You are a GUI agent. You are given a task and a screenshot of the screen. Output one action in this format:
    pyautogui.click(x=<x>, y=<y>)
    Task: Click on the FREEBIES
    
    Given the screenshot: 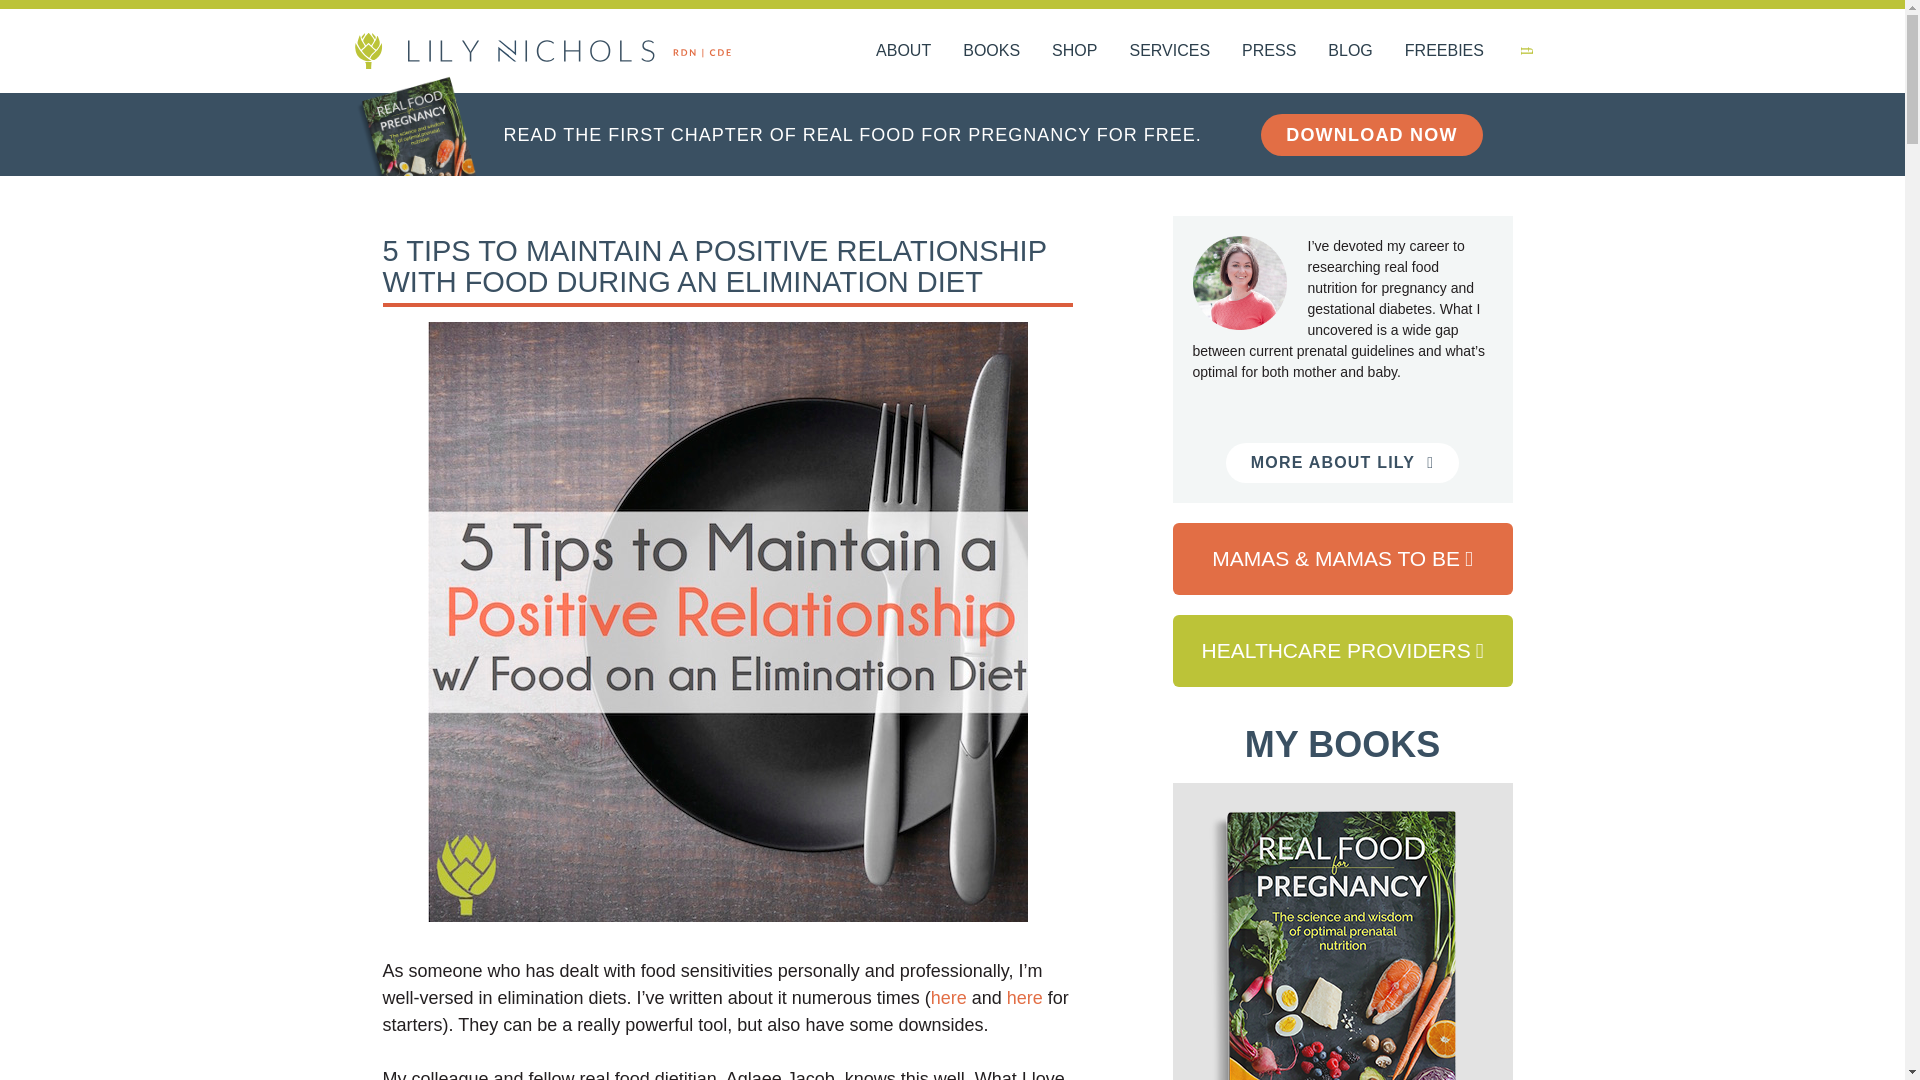 What is the action you would take?
    pyautogui.click(x=1444, y=50)
    